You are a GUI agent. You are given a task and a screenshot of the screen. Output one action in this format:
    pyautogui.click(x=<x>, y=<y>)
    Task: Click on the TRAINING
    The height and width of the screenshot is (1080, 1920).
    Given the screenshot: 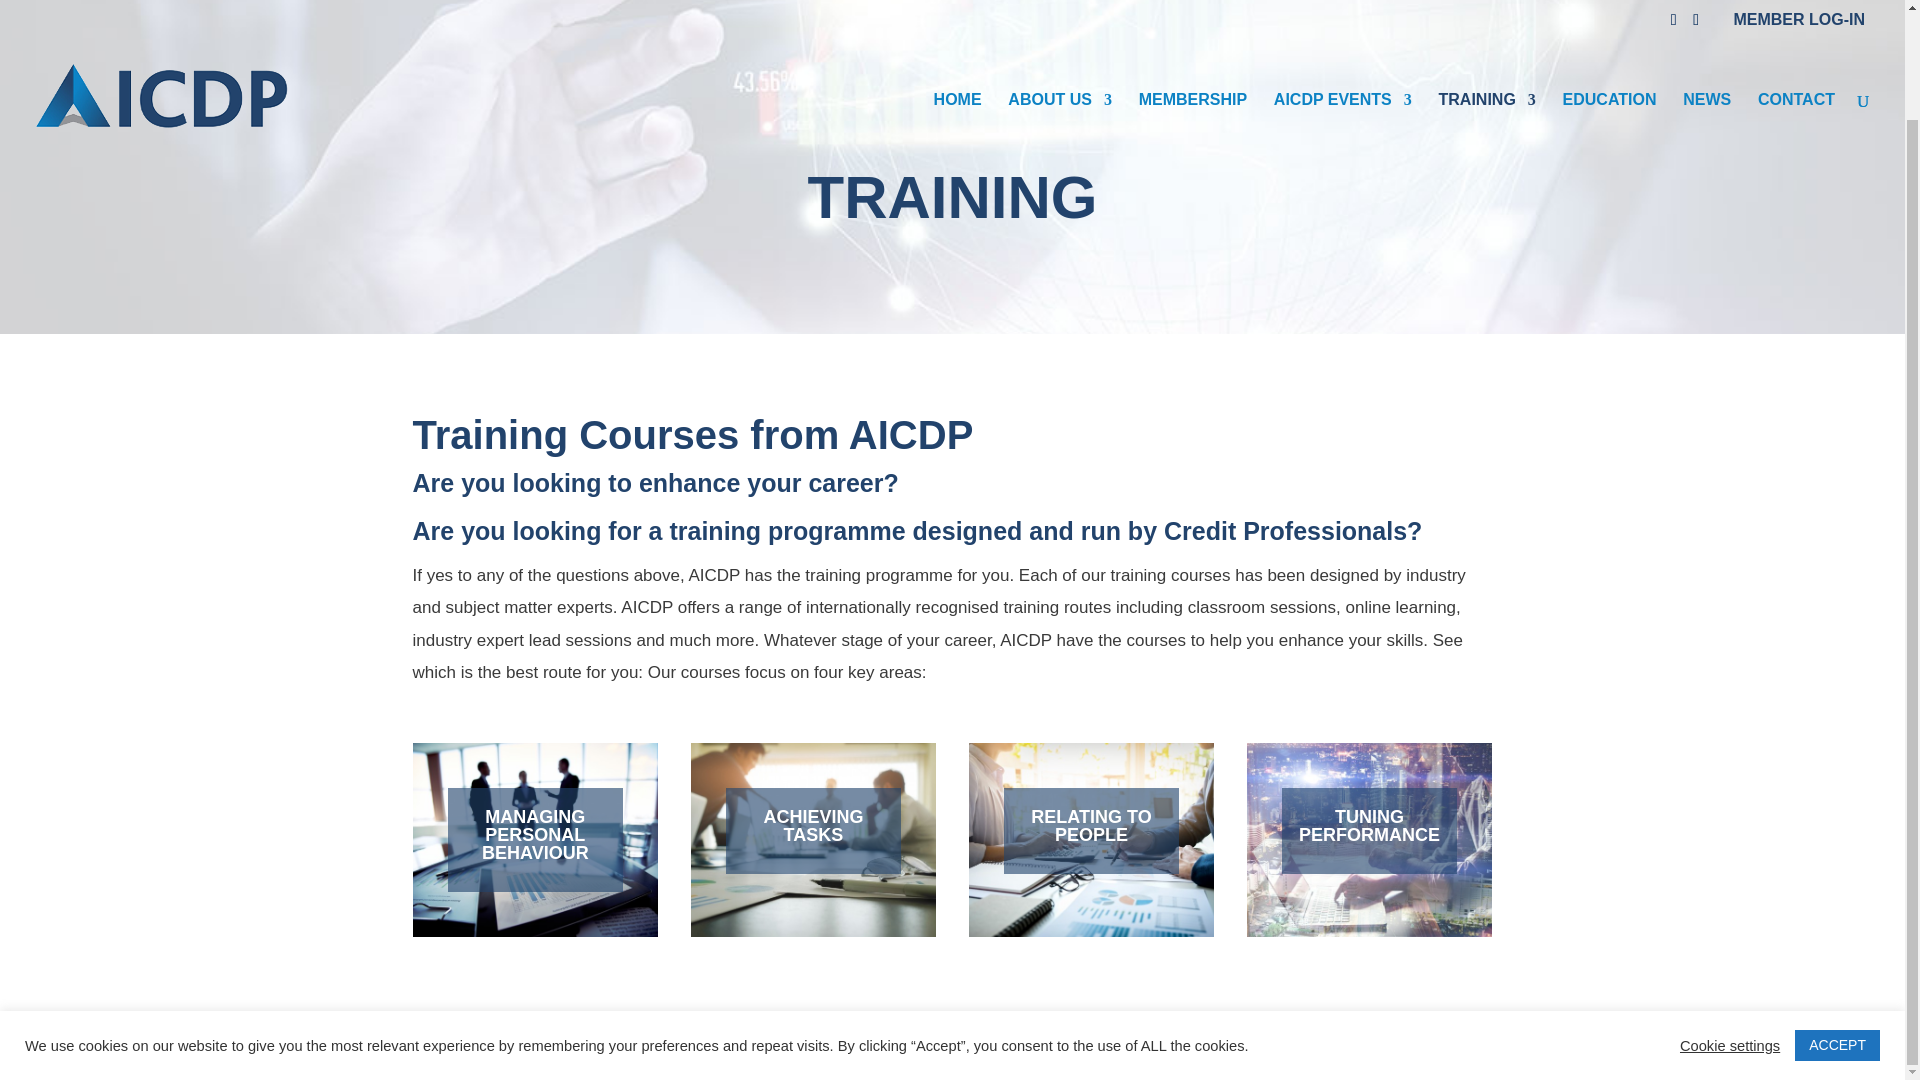 What is the action you would take?
    pyautogui.click(x=1487, y=20)
    